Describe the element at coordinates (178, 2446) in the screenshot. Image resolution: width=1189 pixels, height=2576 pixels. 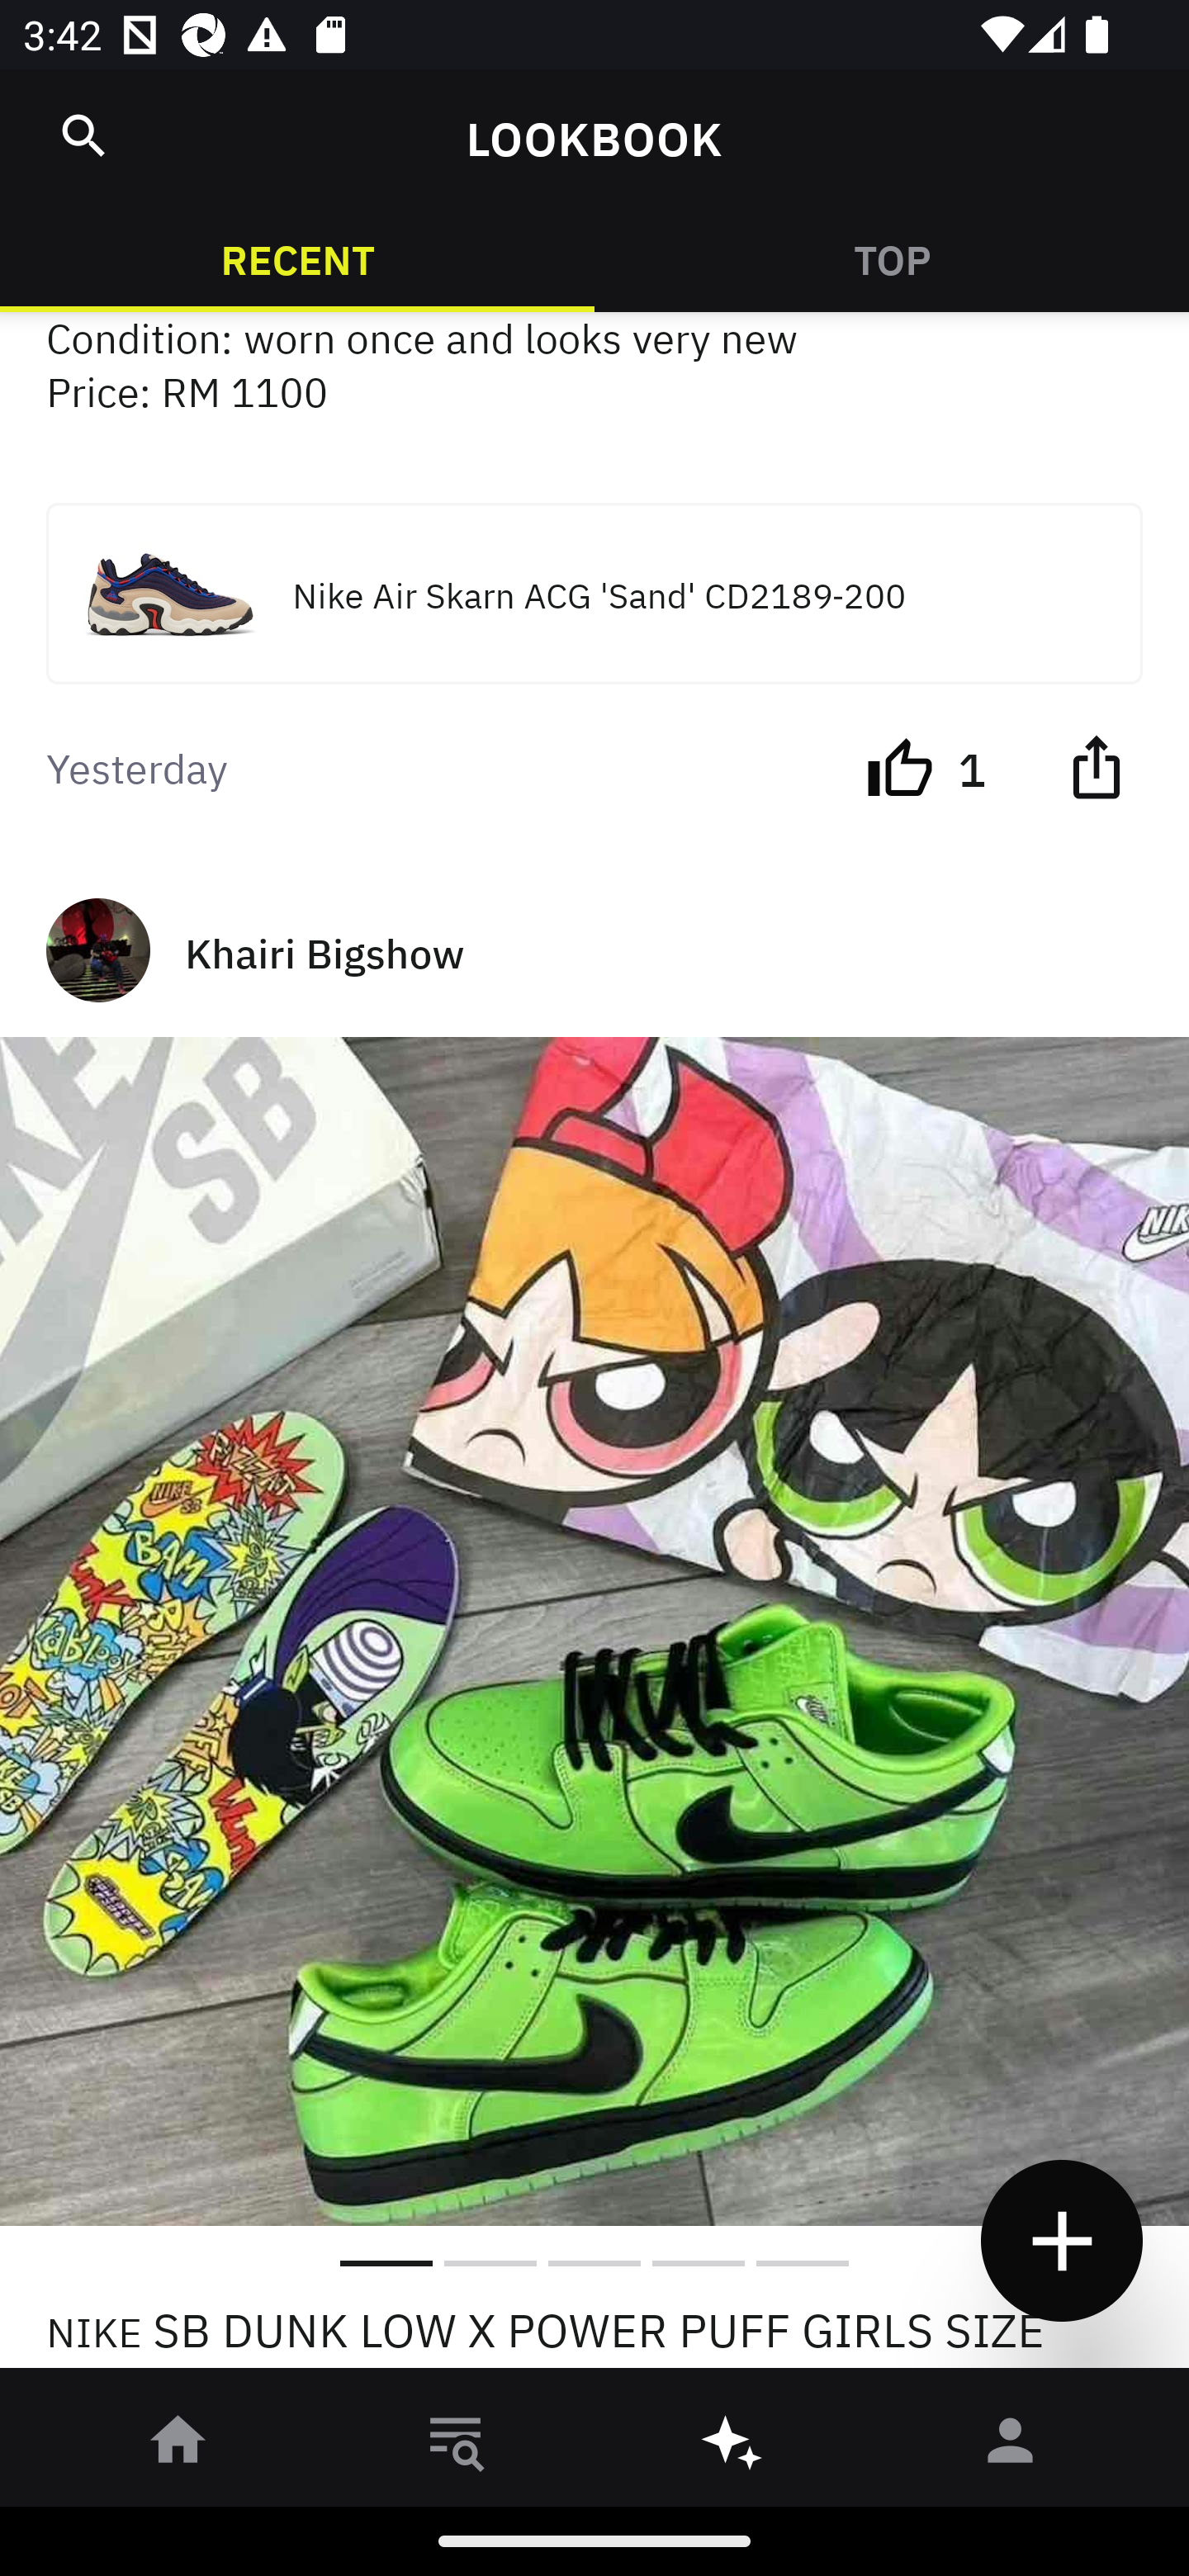
I see `󰋜` at that location.